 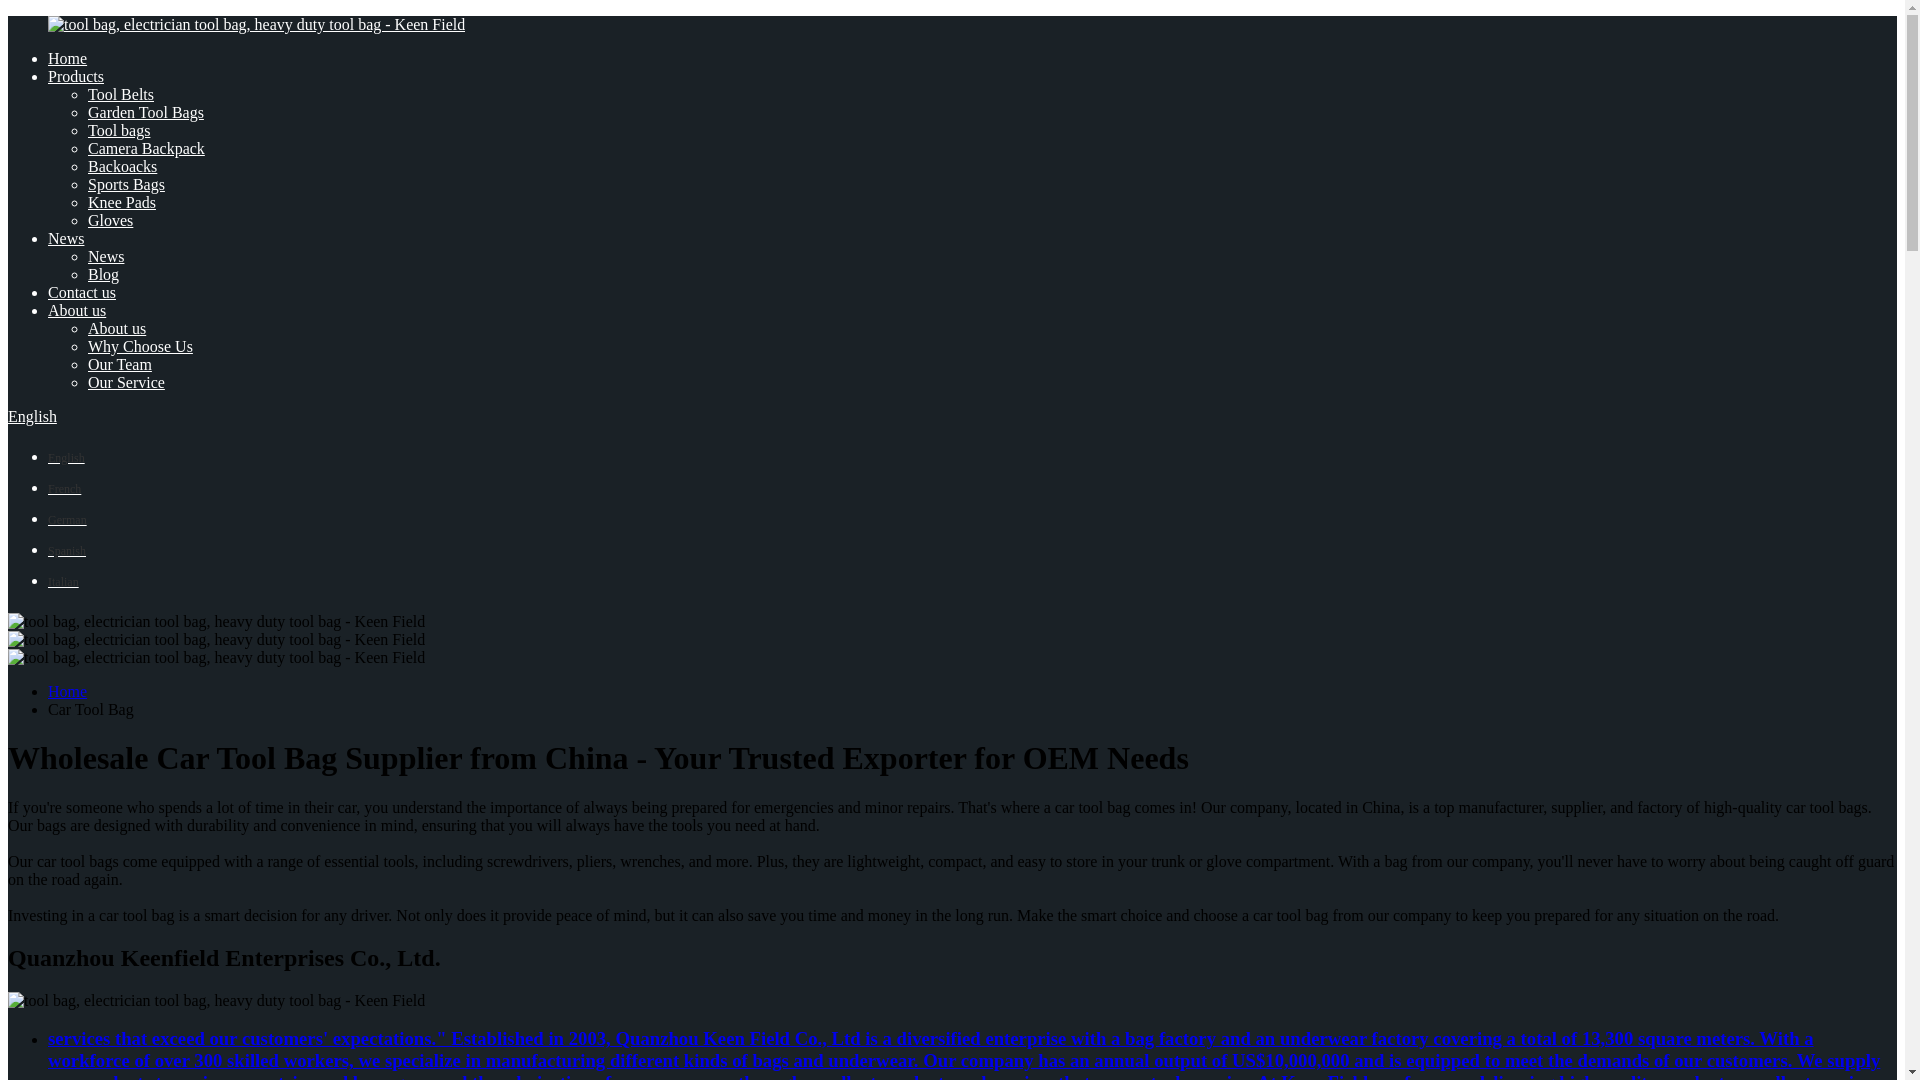 I want to click on Home, so click(x=67, y=58).